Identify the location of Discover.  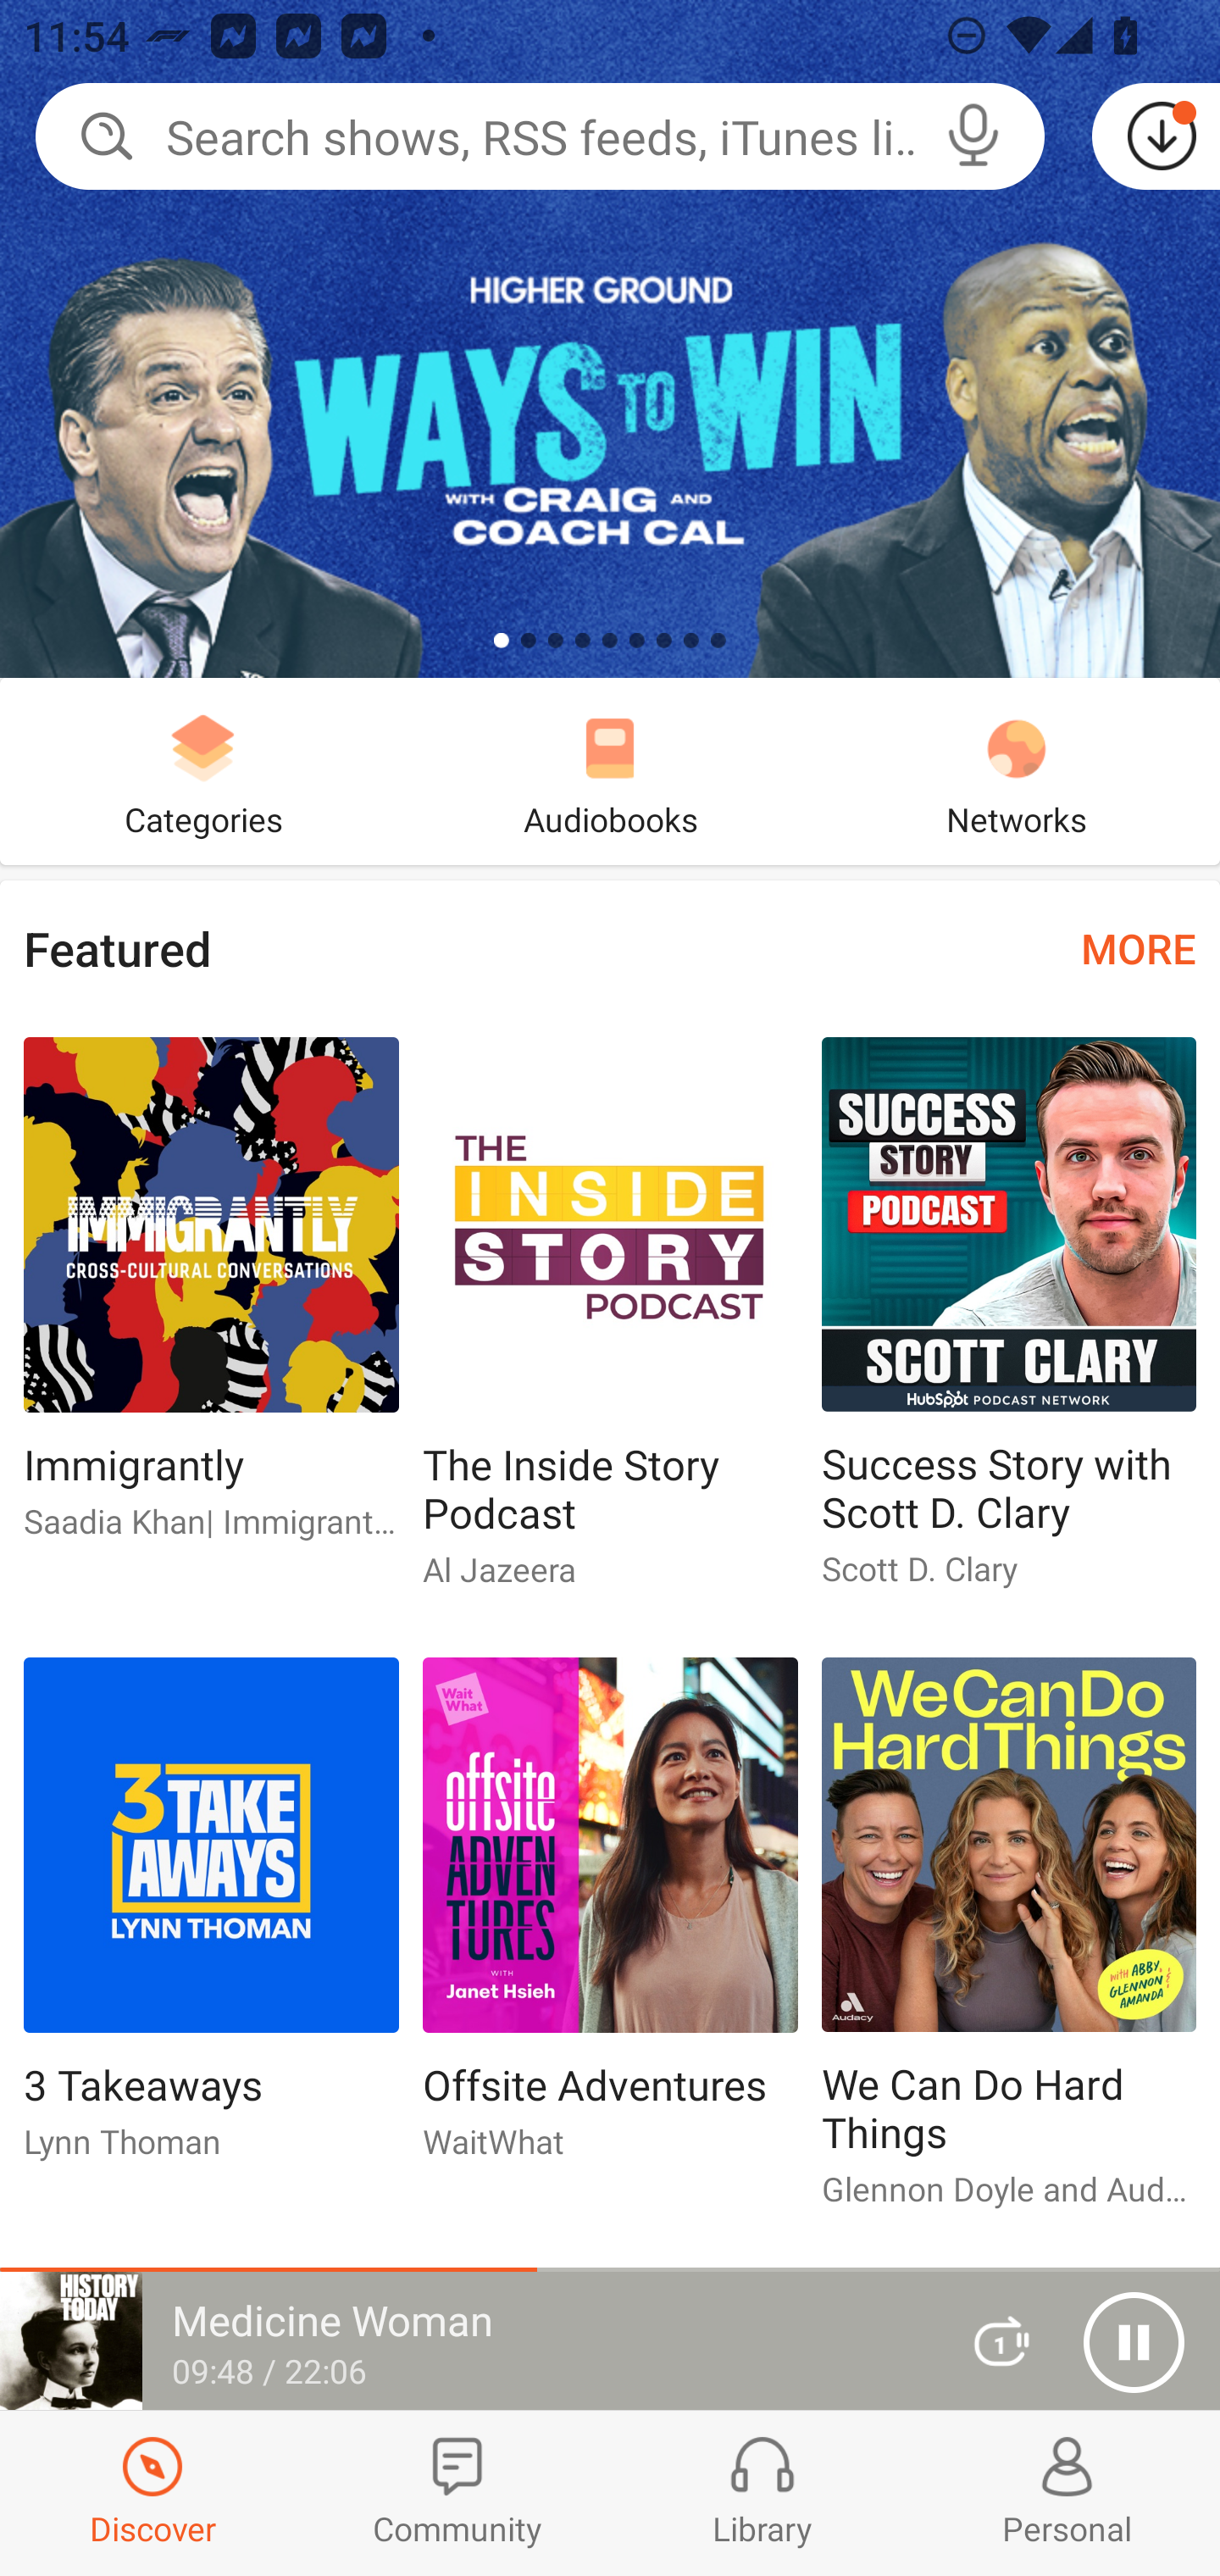
(152, 2493).